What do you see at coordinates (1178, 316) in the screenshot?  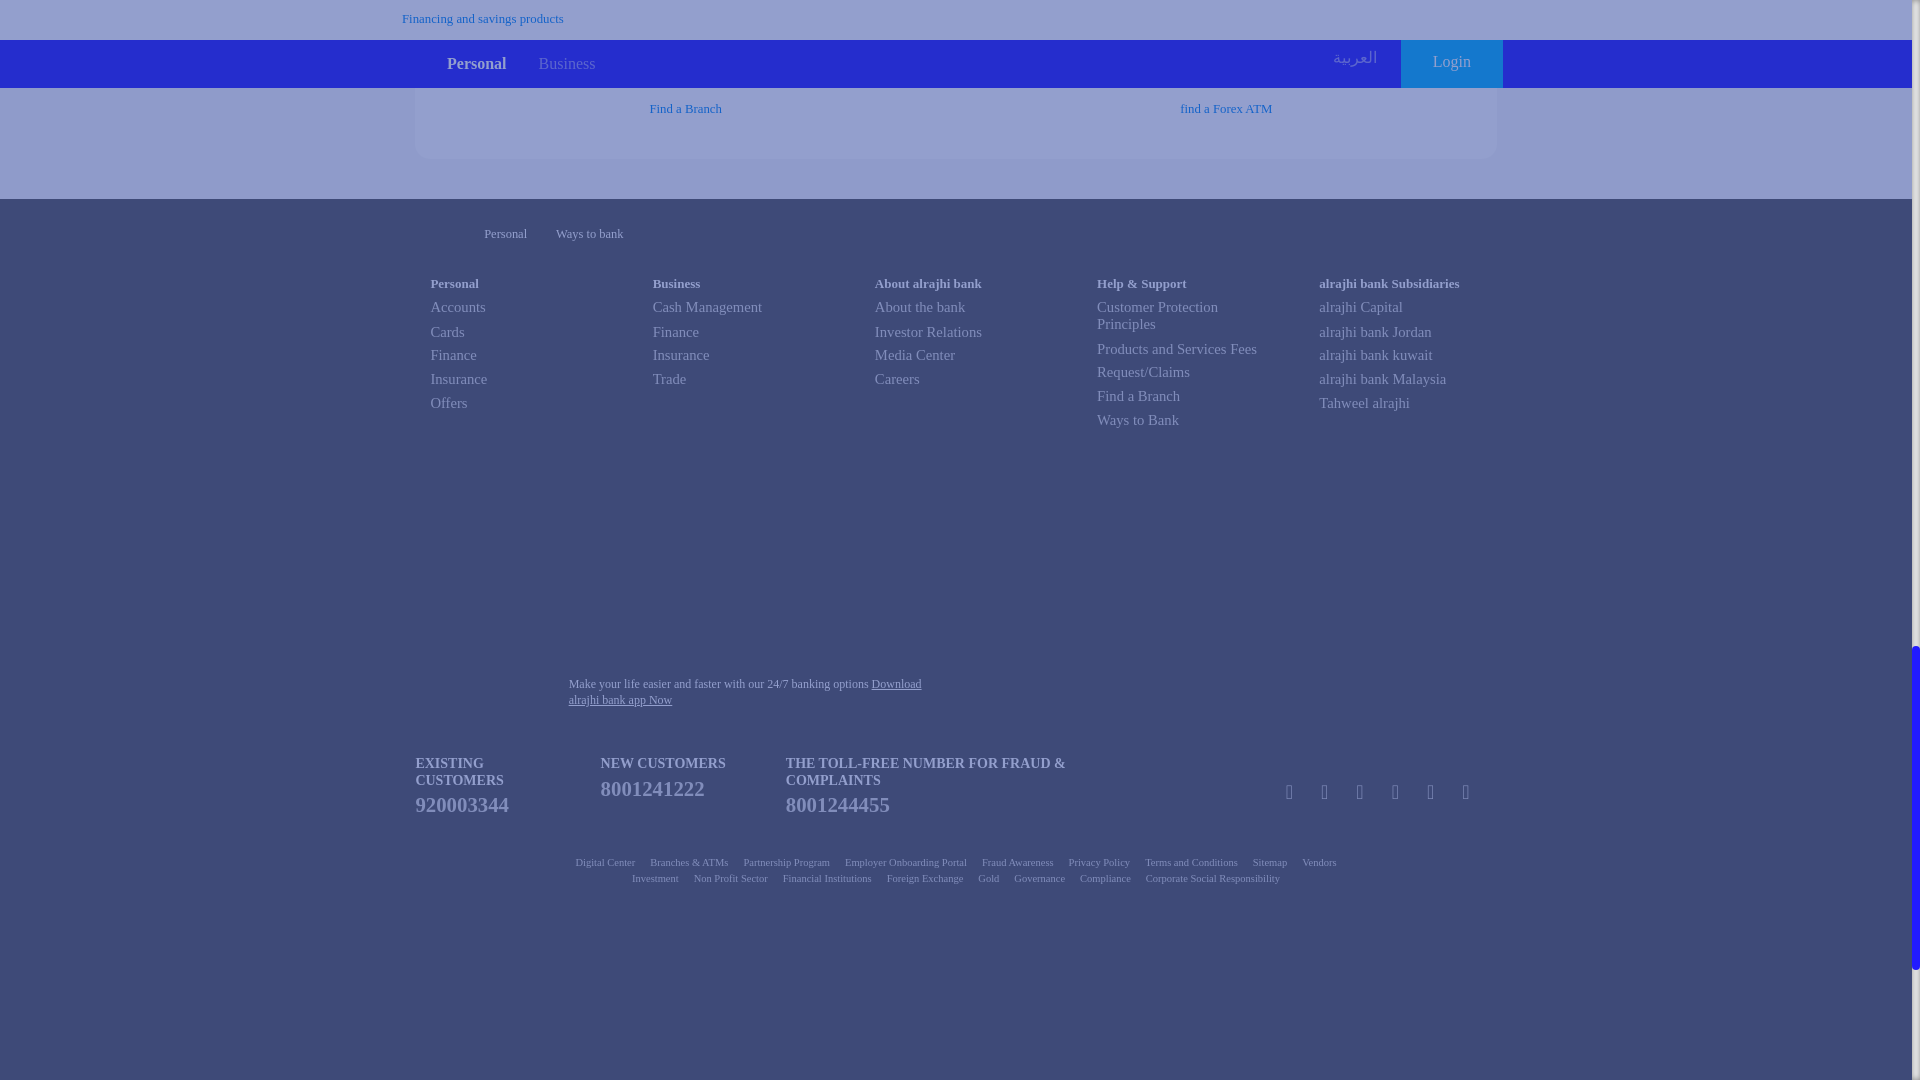 I see `Customer Protection Principles` at bounding box center [1178, 316].